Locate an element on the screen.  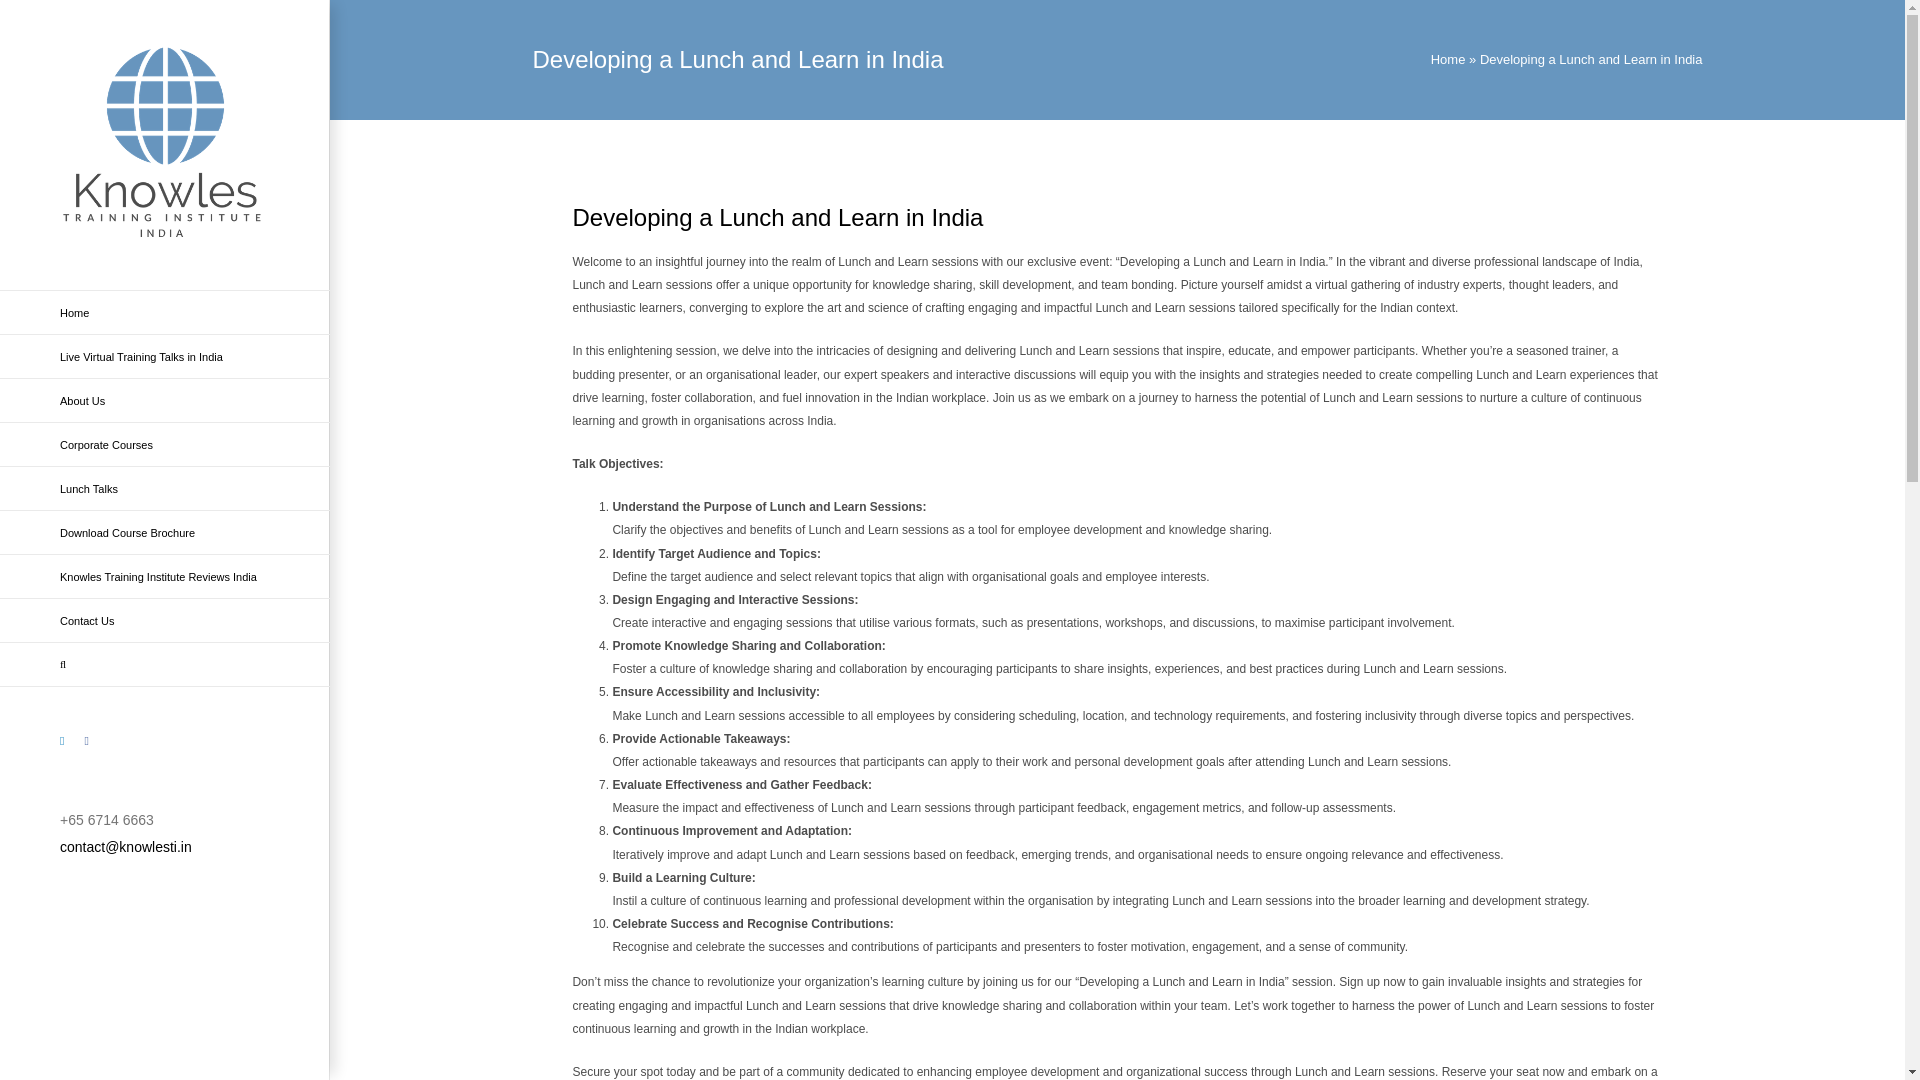
Lunch Talks is located at coordinates (165, 488).